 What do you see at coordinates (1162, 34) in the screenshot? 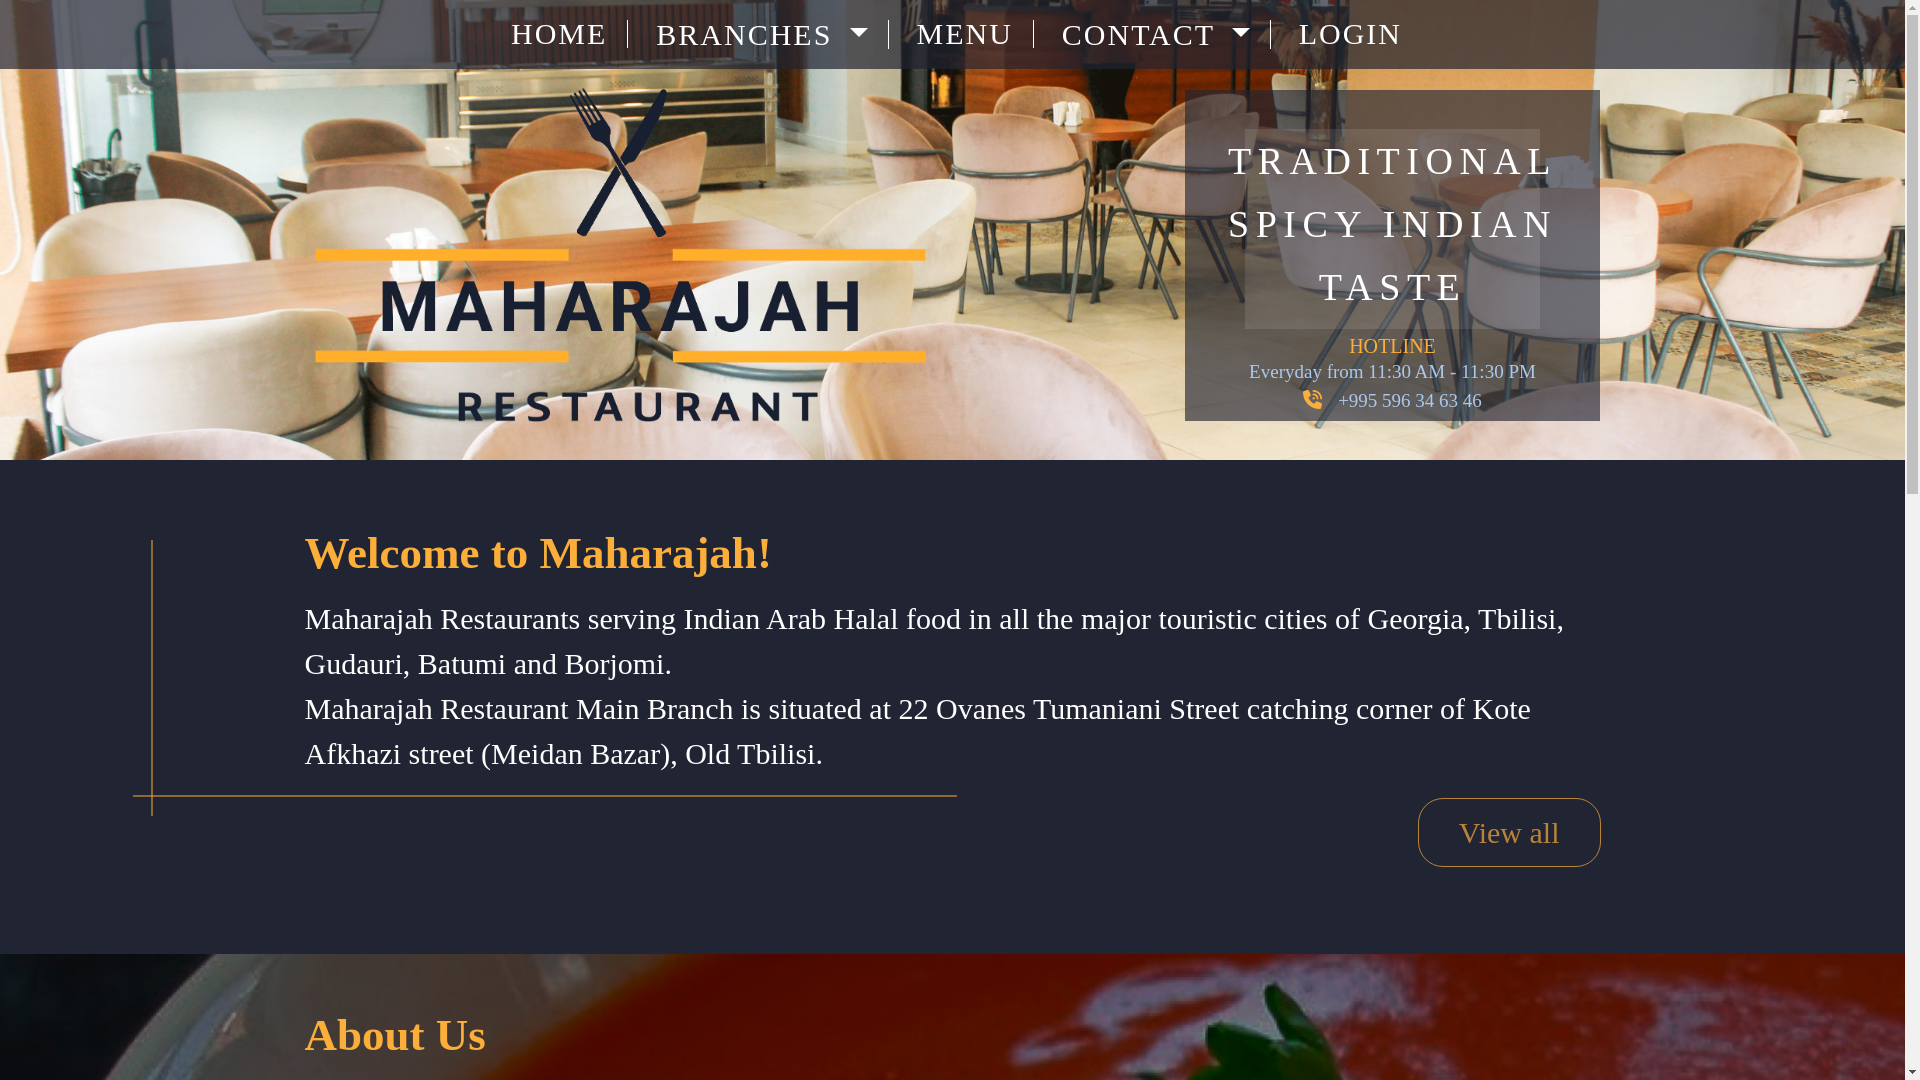
I see `CONTACT` at bounding box center [1162, 34].